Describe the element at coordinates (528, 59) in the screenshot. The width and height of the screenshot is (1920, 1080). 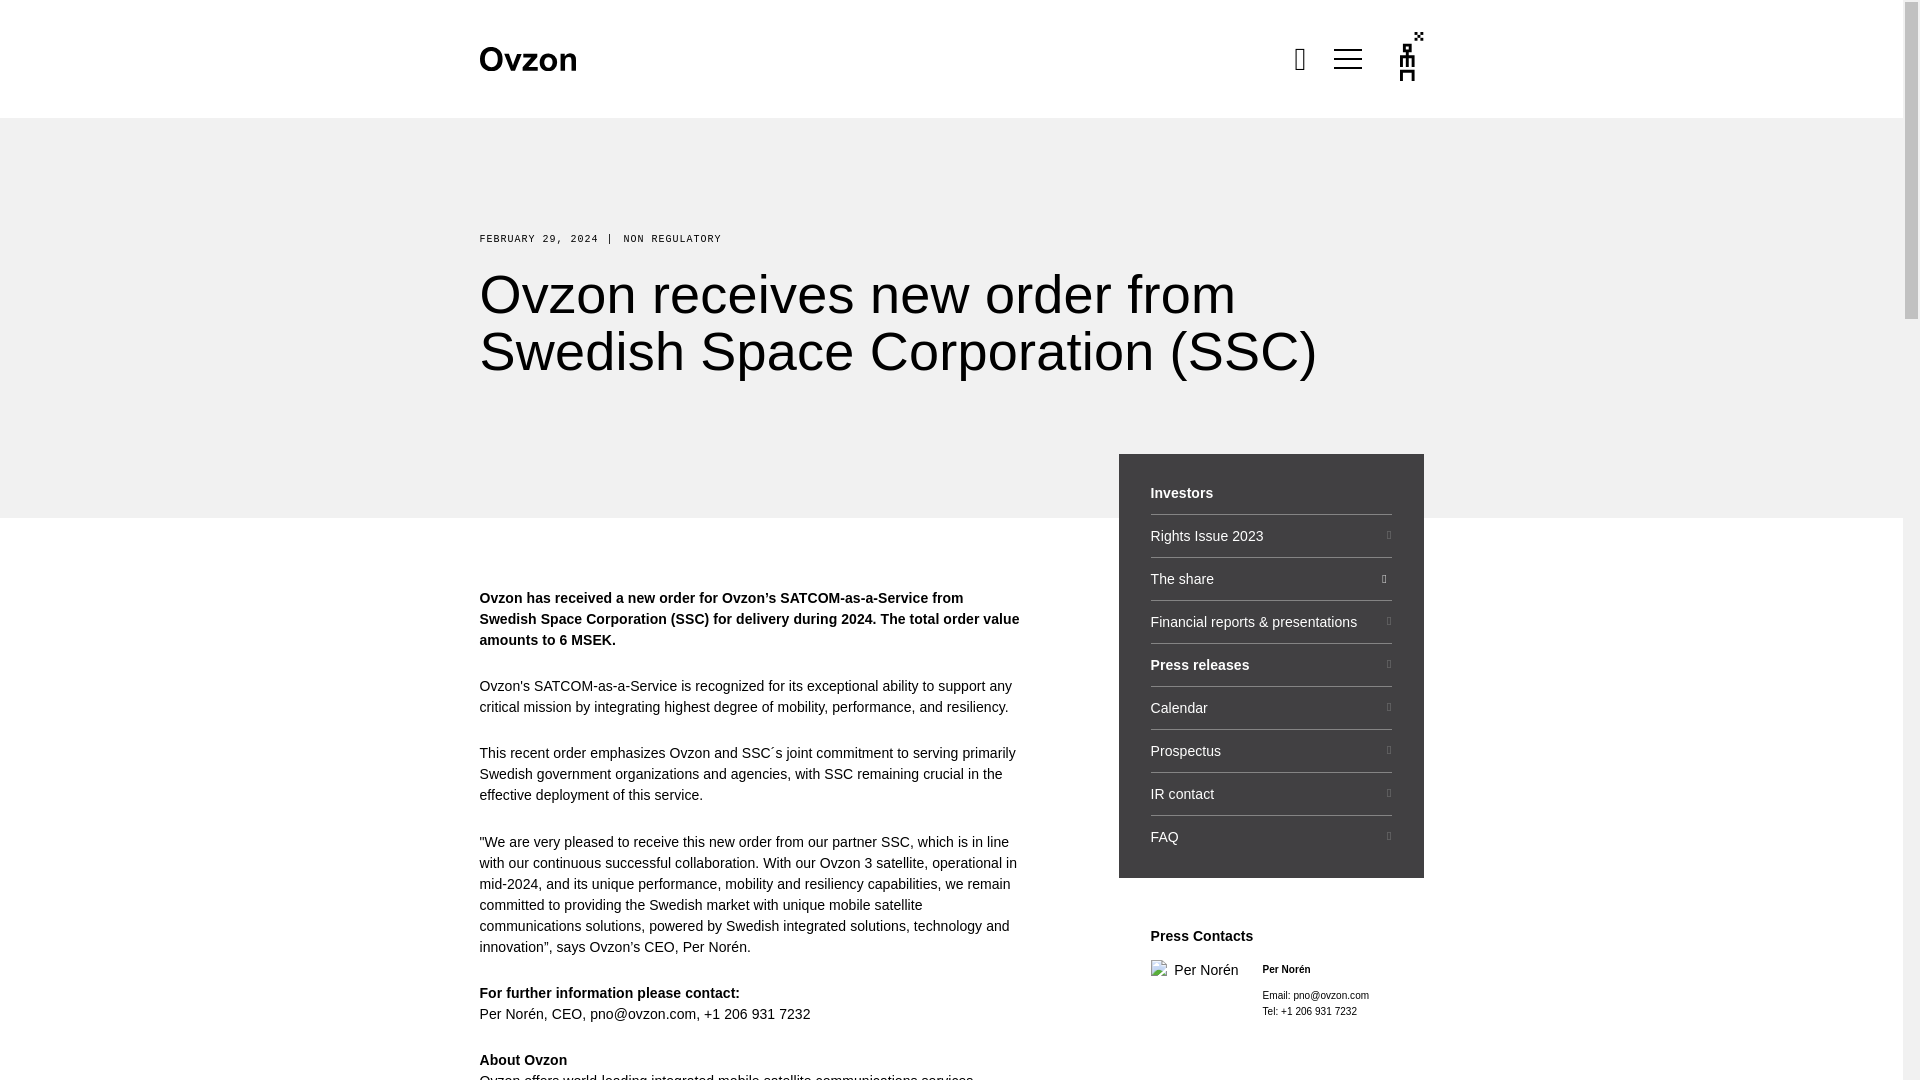
I see `Ovzon logo` at that location.